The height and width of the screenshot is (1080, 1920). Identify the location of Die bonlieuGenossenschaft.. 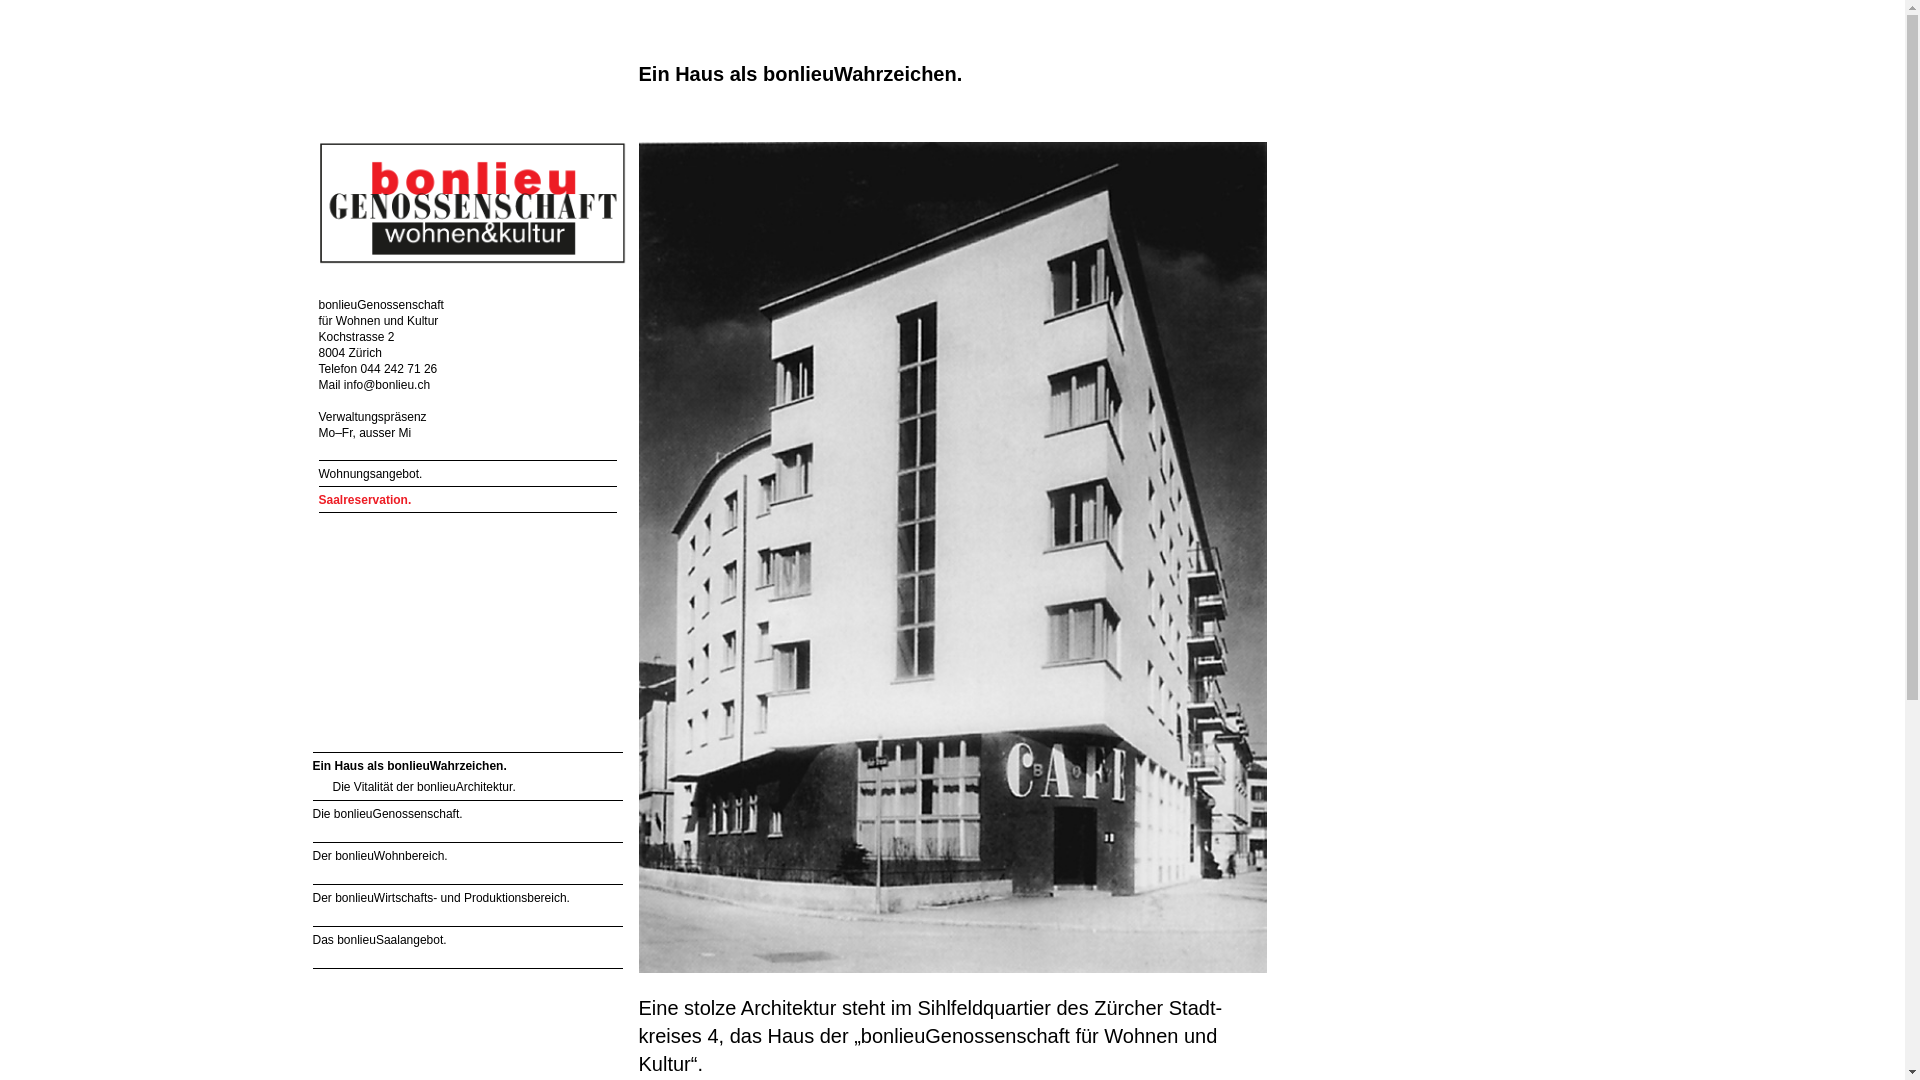
(132, 363).